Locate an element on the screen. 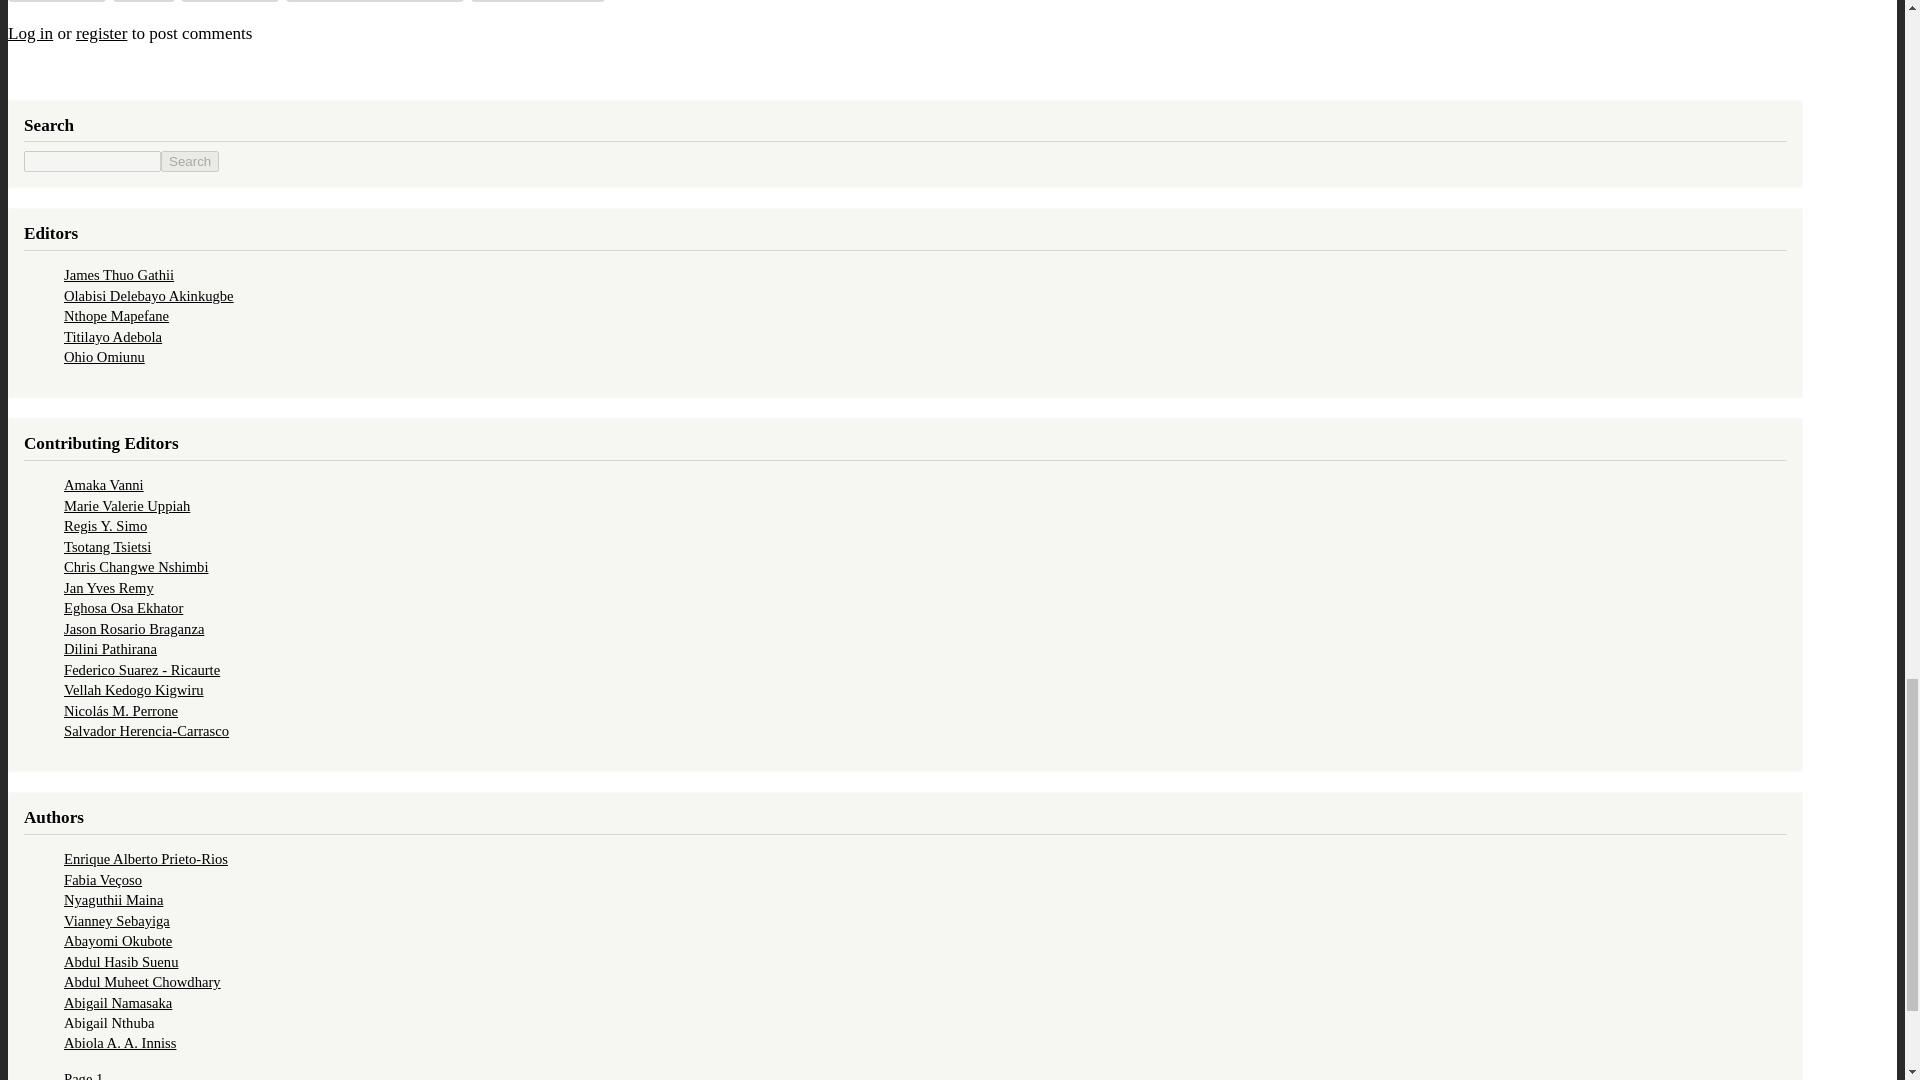  Enter the terms you wish to search for. is located at coordinates (92, 161).